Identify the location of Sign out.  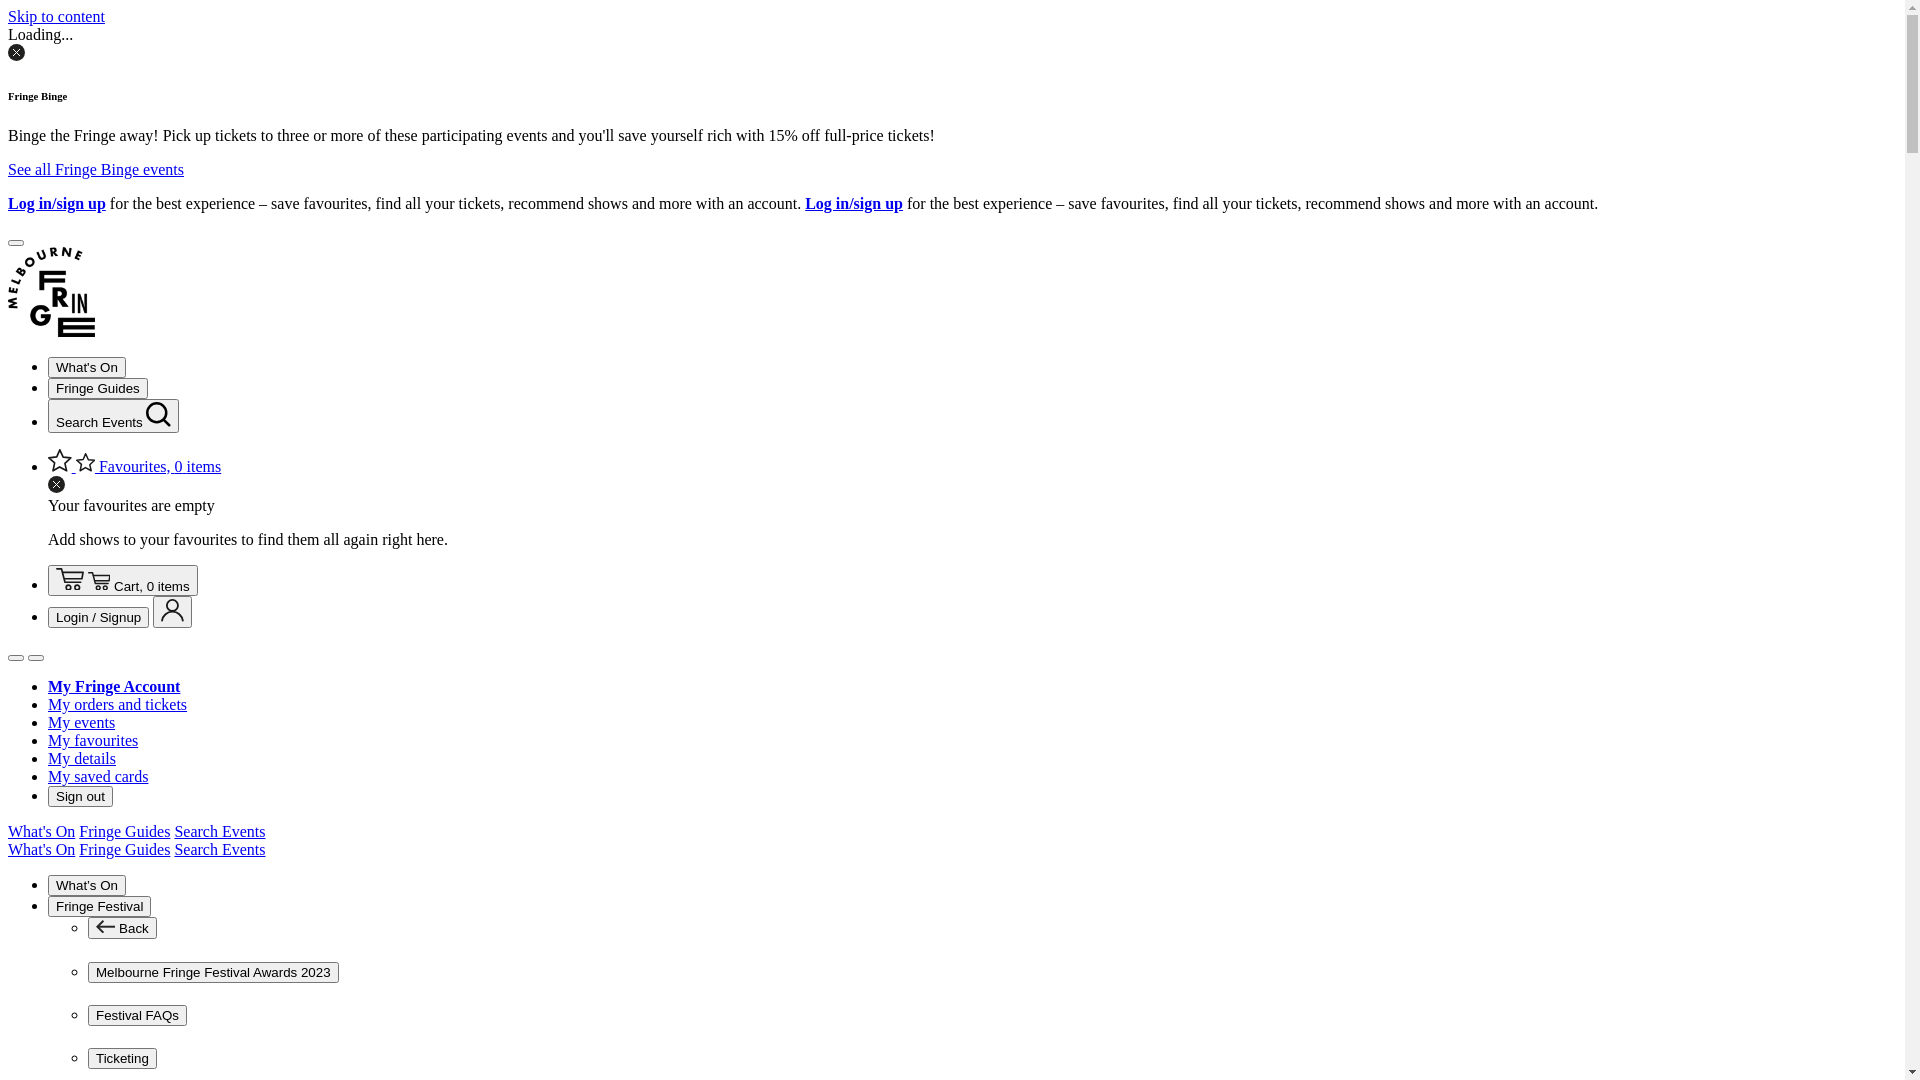
(80, 796).